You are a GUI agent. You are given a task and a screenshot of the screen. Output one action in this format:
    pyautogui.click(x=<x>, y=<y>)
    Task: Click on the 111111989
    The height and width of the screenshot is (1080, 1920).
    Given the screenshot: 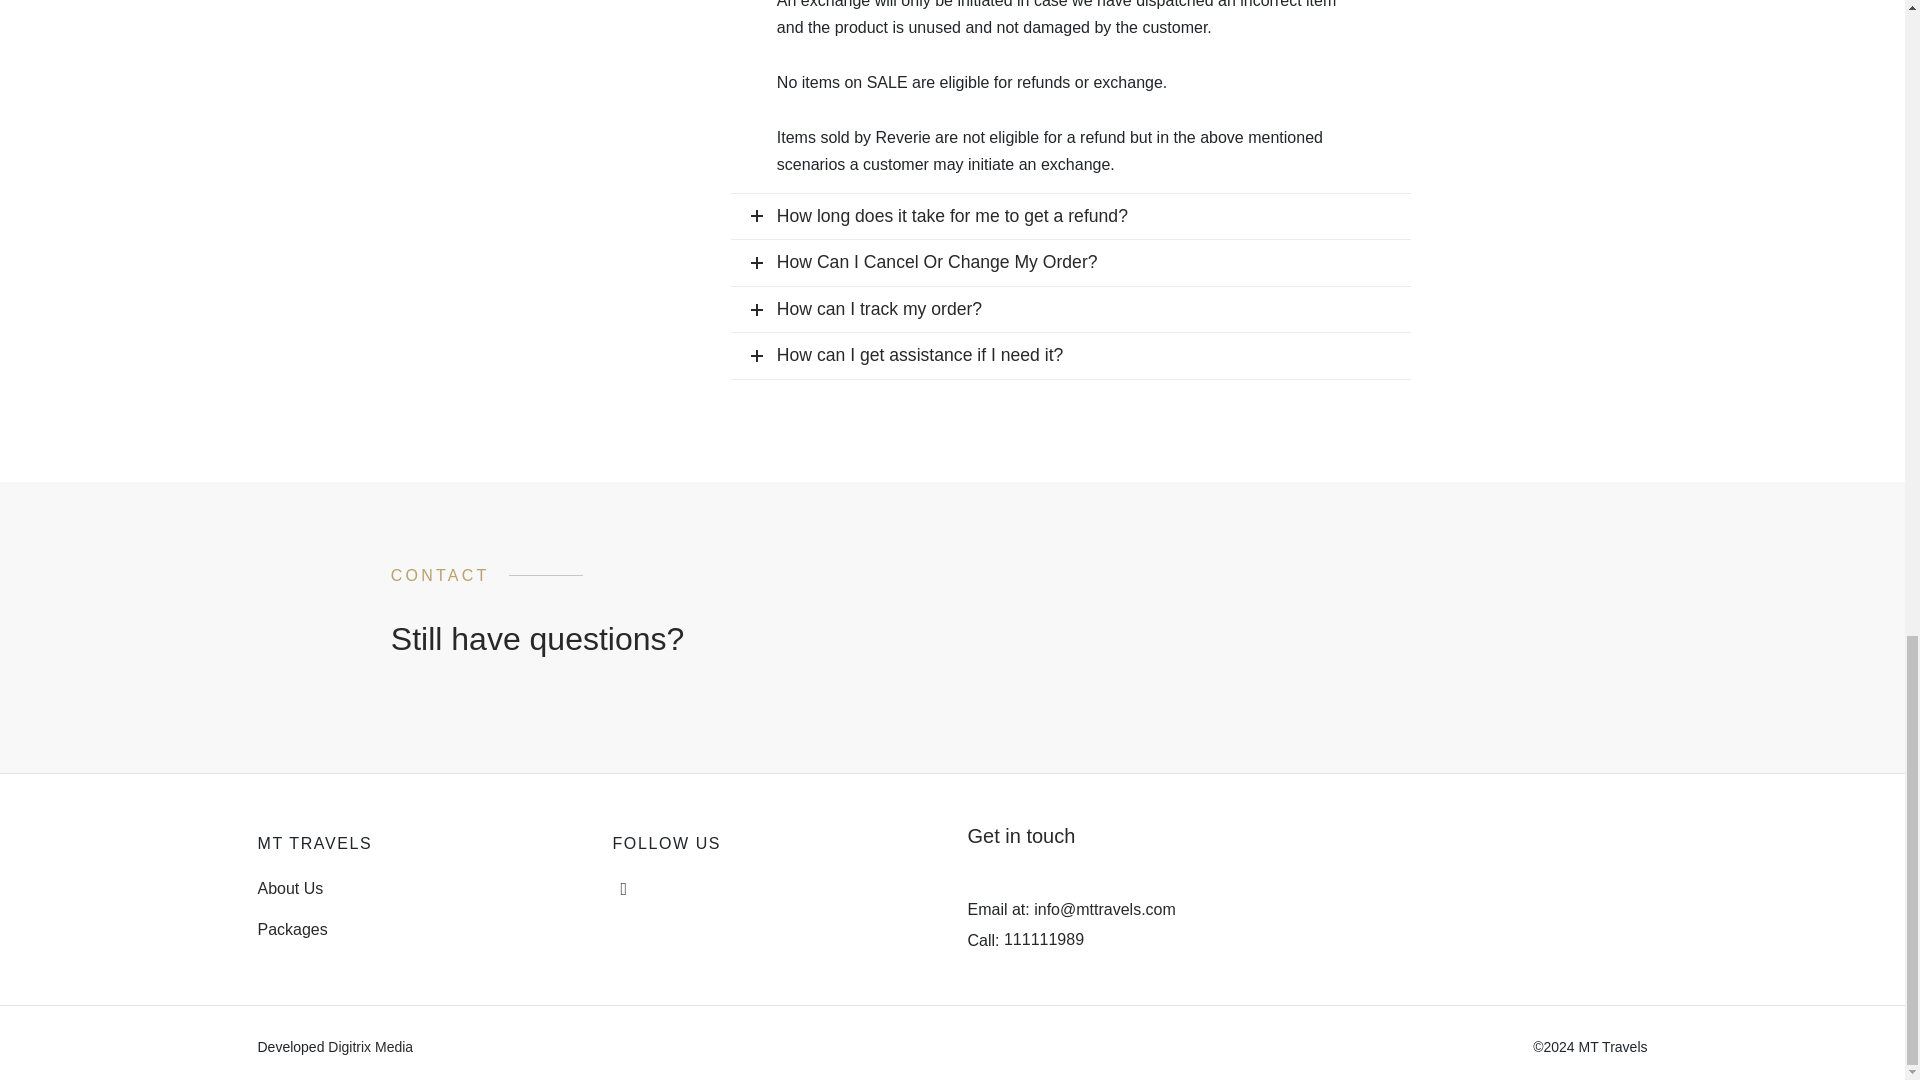 What is the action you would take?
    pyautogui.click(x=1044, y=939)
    